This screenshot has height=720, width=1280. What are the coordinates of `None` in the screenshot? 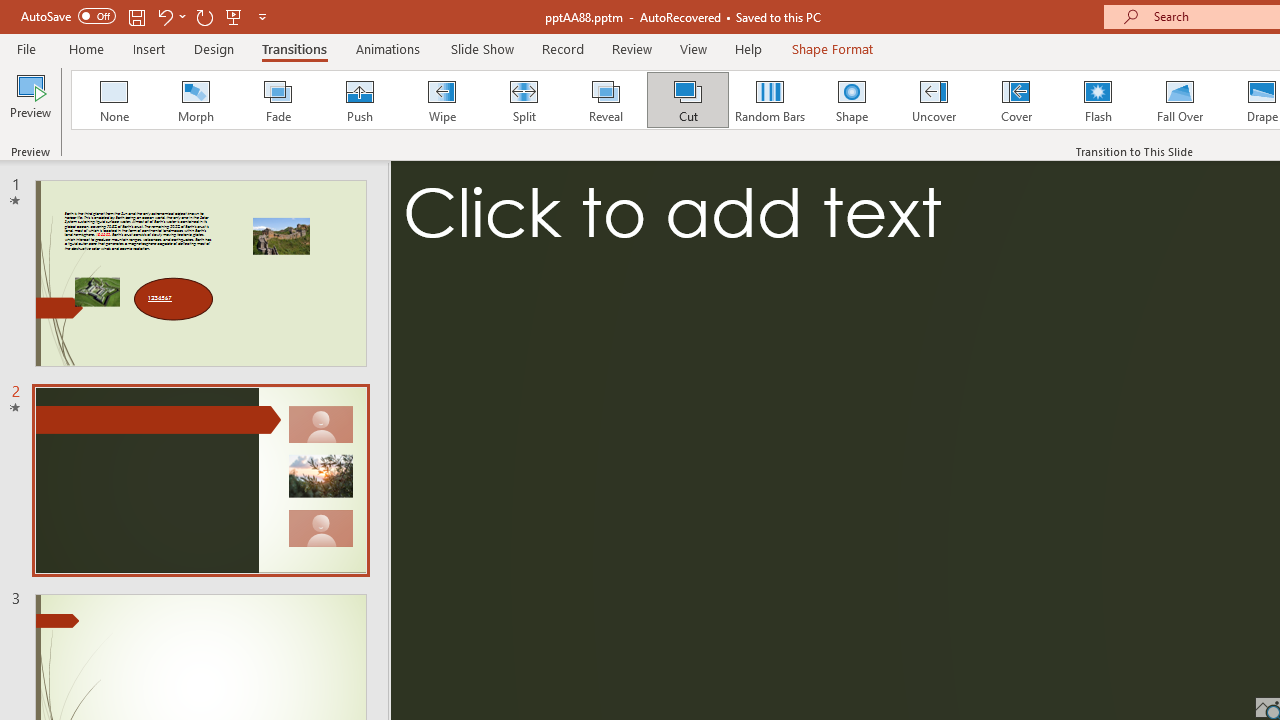 It's located at (113, 100).